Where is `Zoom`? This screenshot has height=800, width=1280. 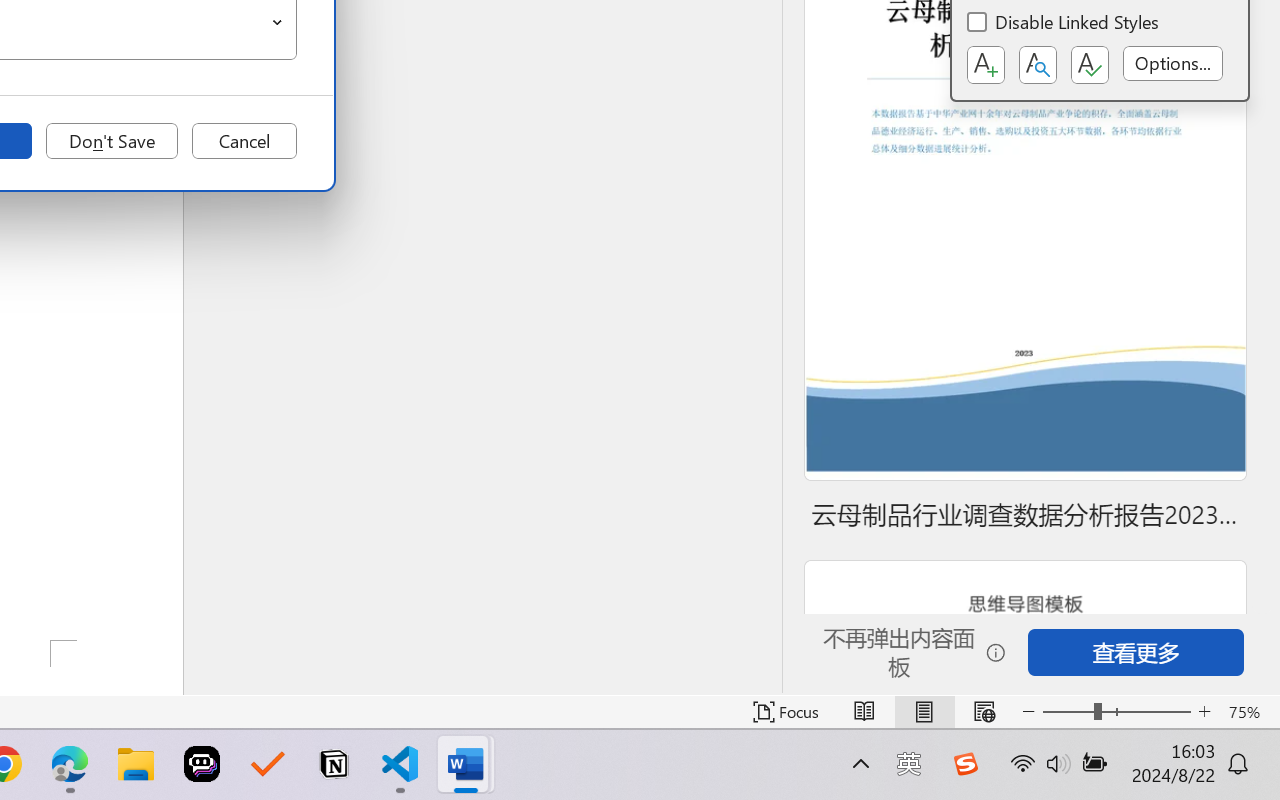 Zoom is located at coordinates (1116, 712).